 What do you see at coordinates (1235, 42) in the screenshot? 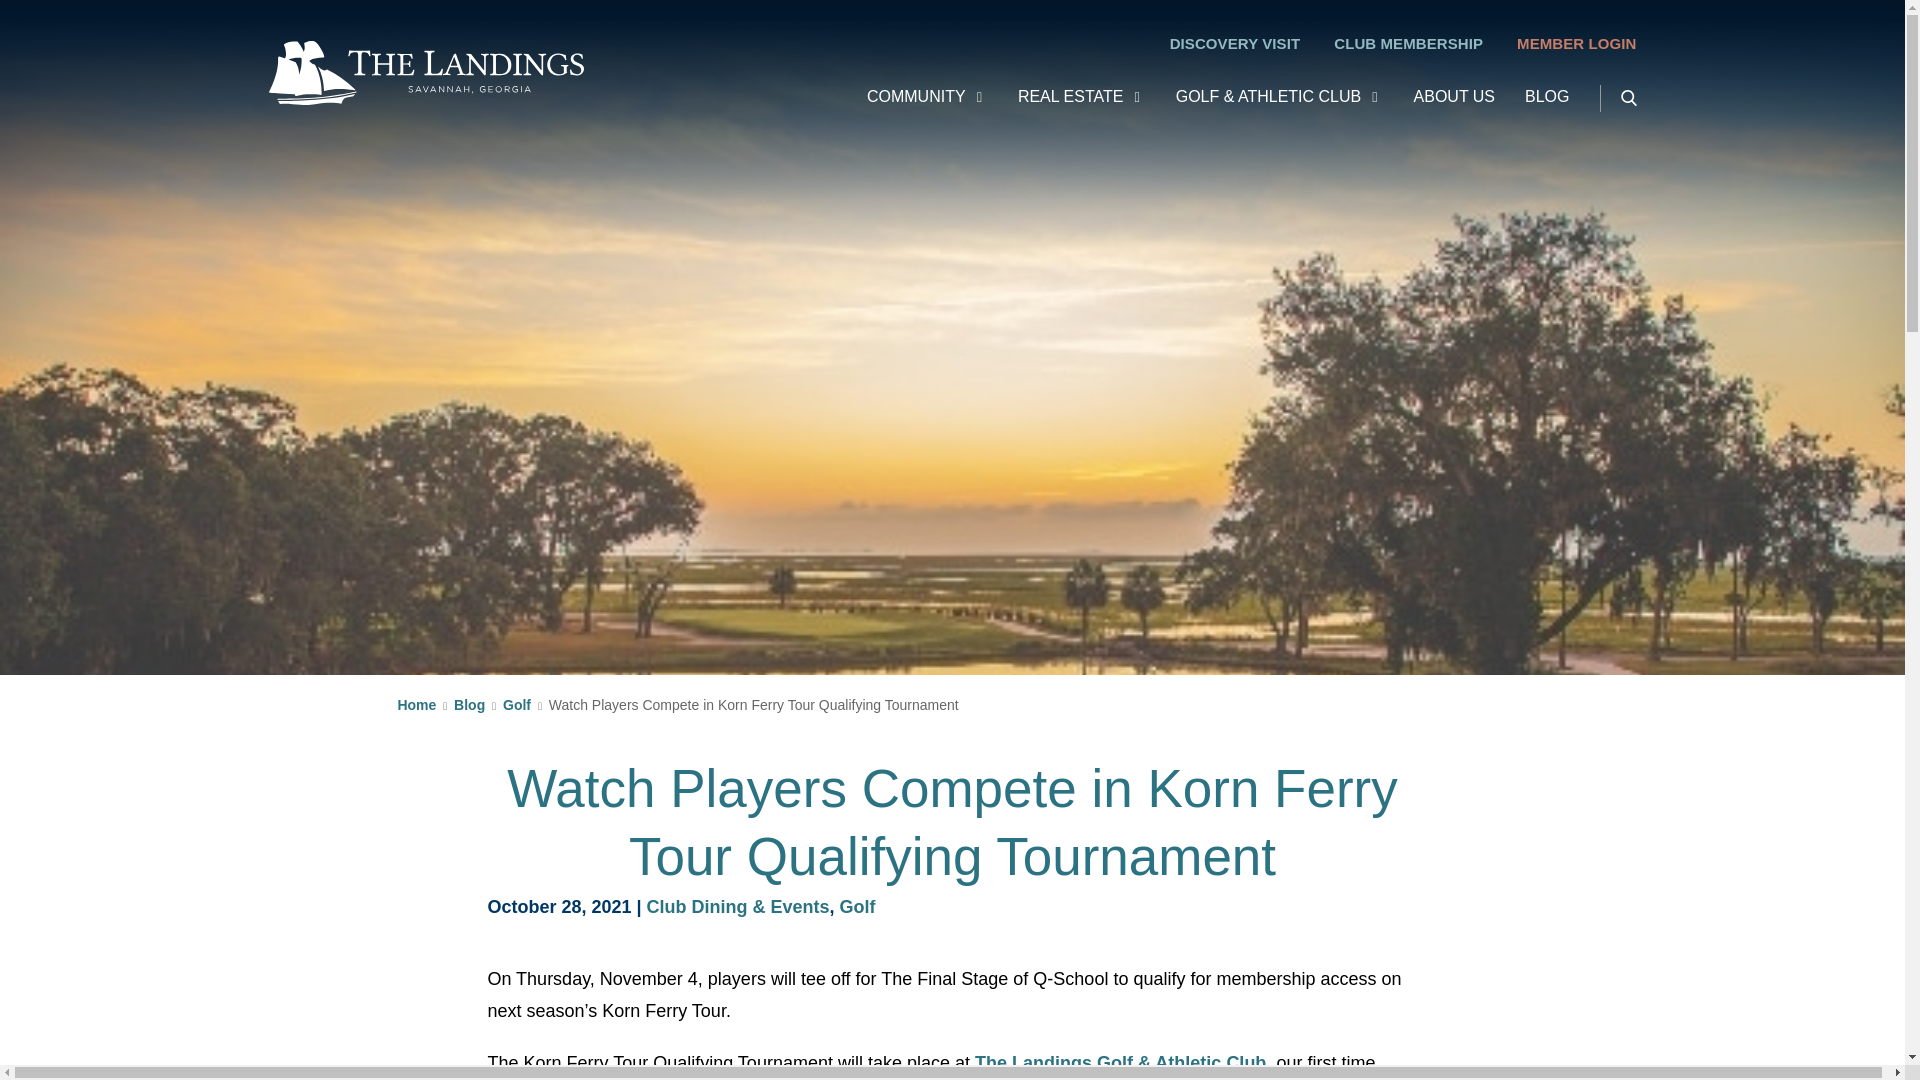
I see `DISCOVERY VISIT` at bounding box center [1235, 42].